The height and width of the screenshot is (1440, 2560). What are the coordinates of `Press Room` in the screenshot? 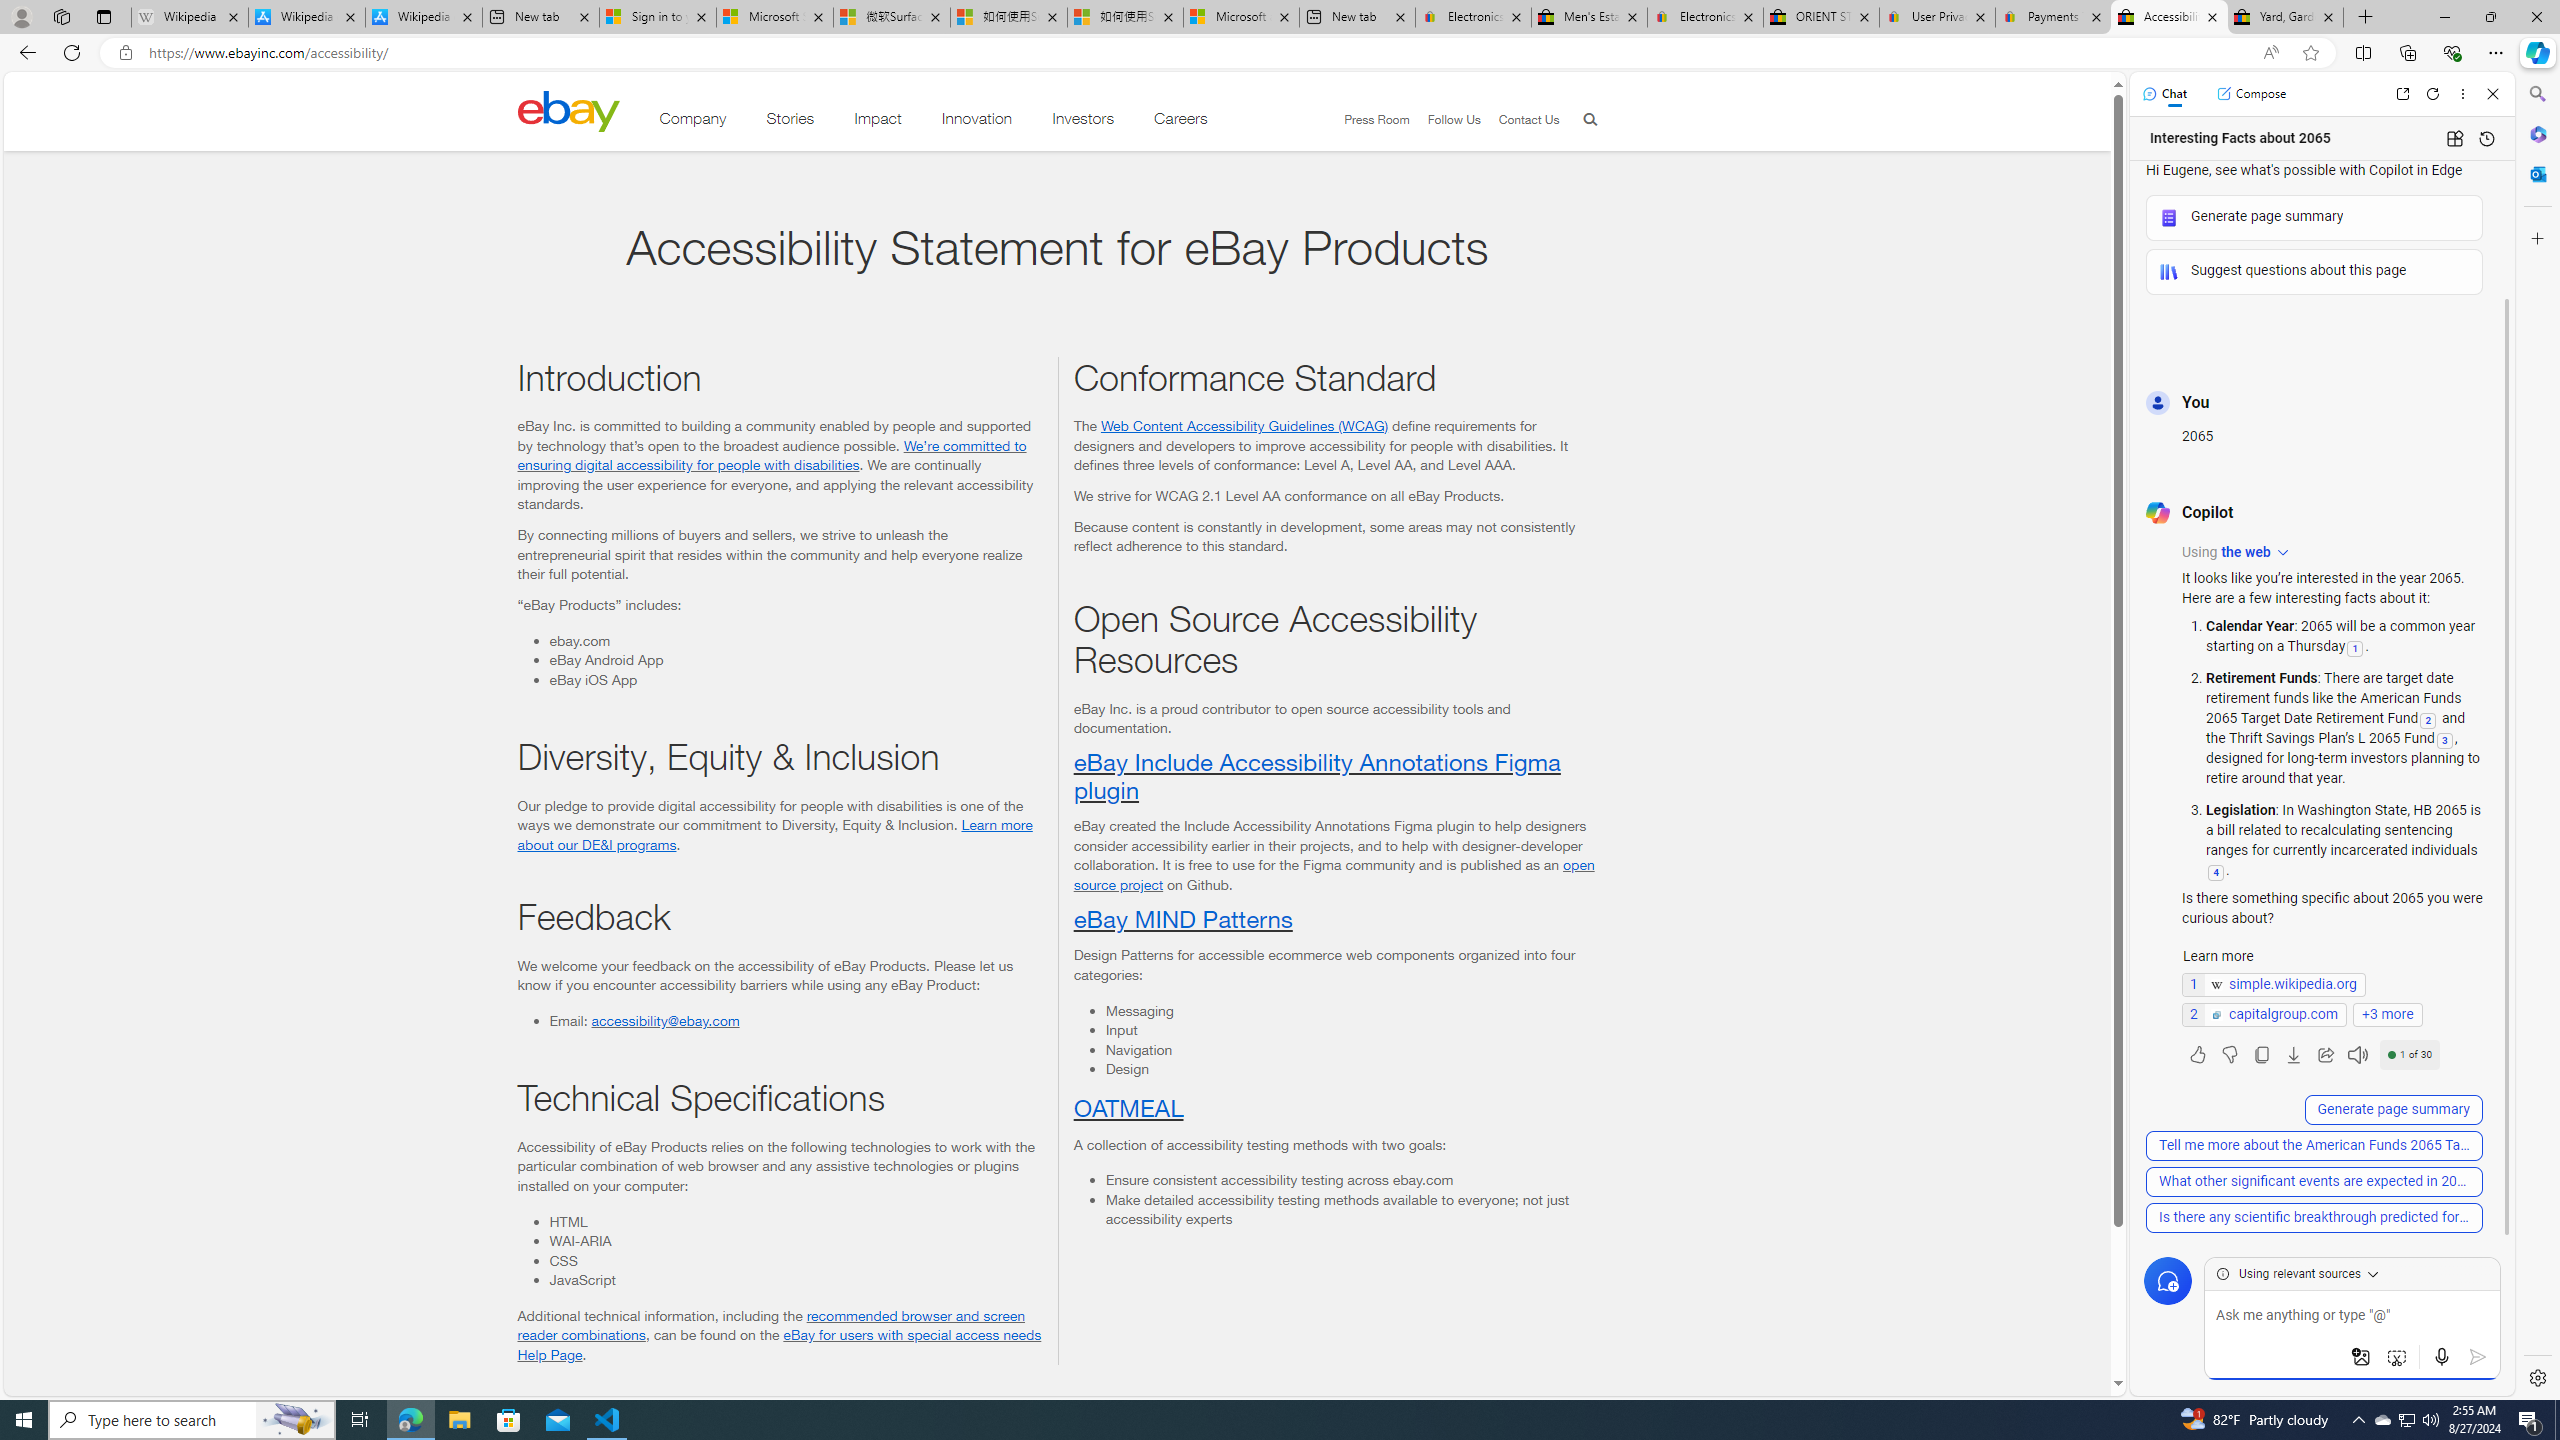 It's located at (1368, 120).